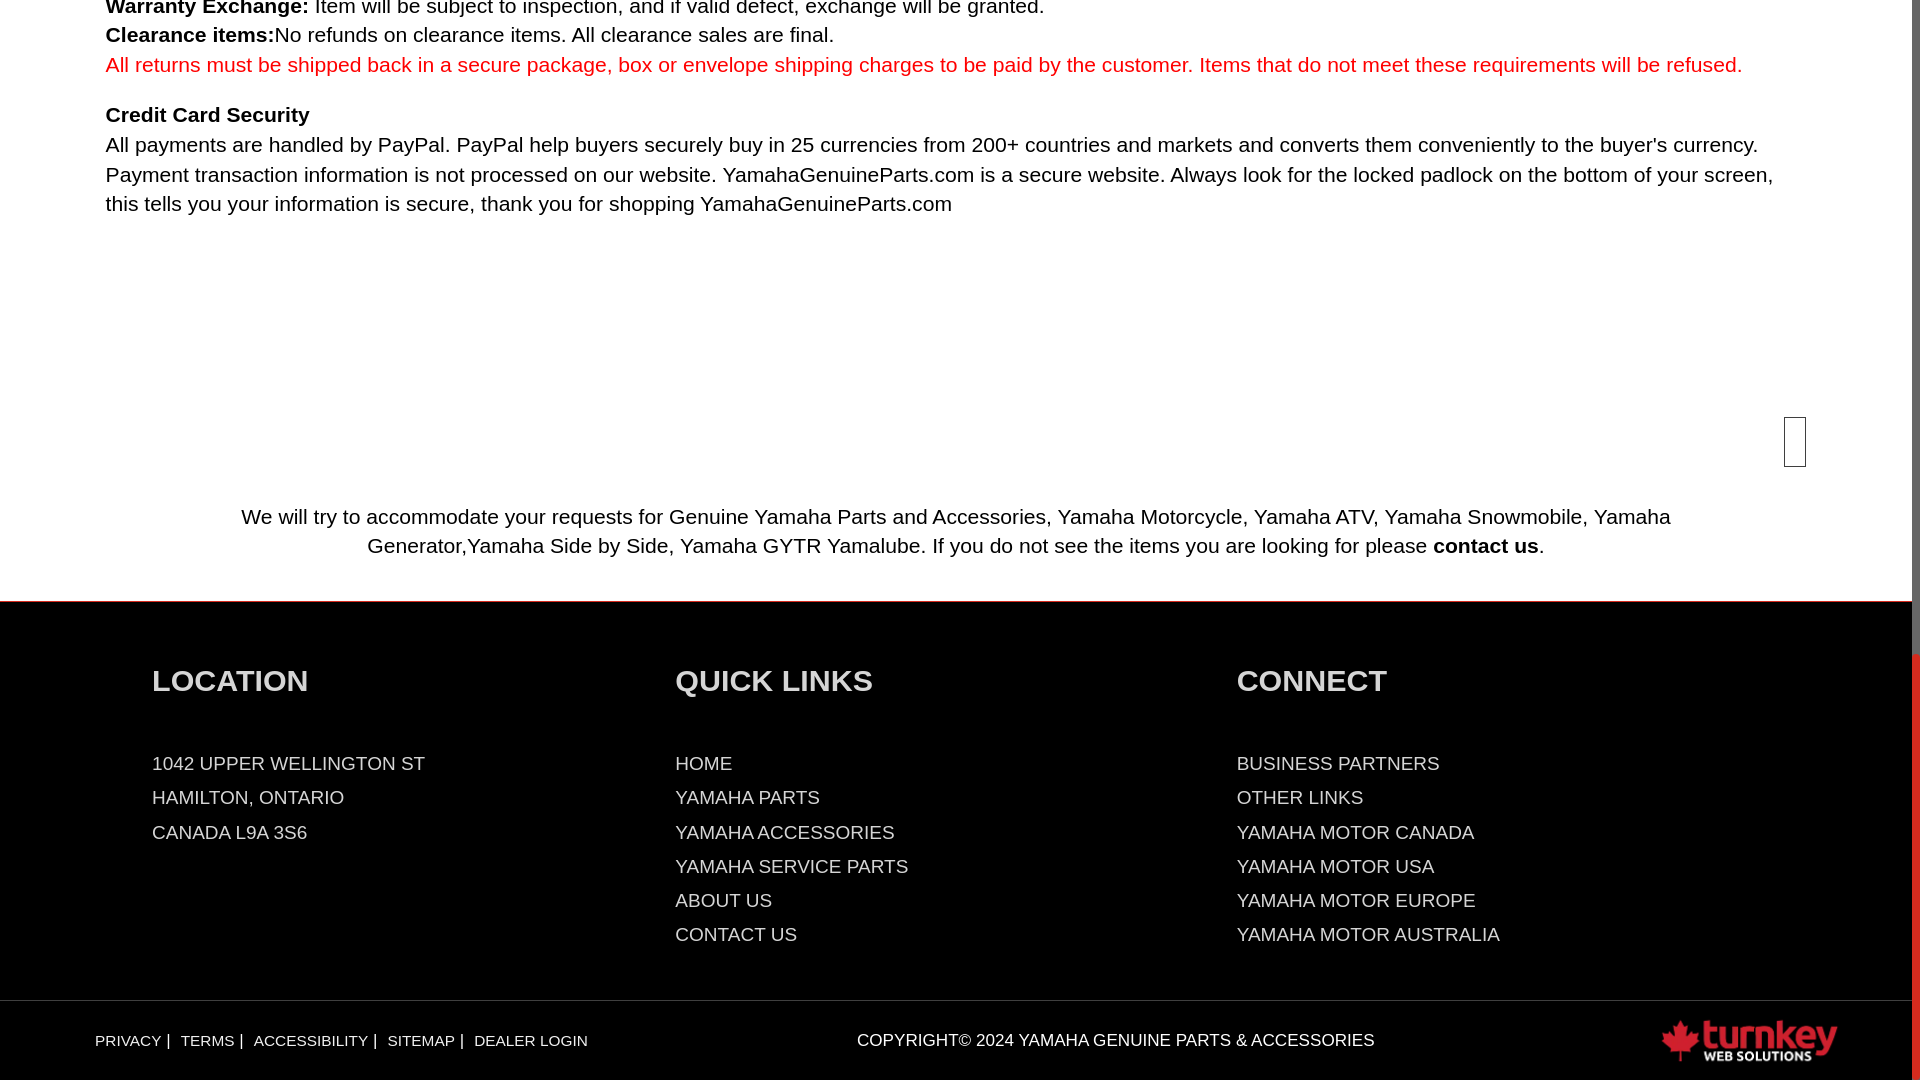  Describe the element at coordinates (747, 797) in the screenshot. I see `YAMAHA PARTS` at that location.